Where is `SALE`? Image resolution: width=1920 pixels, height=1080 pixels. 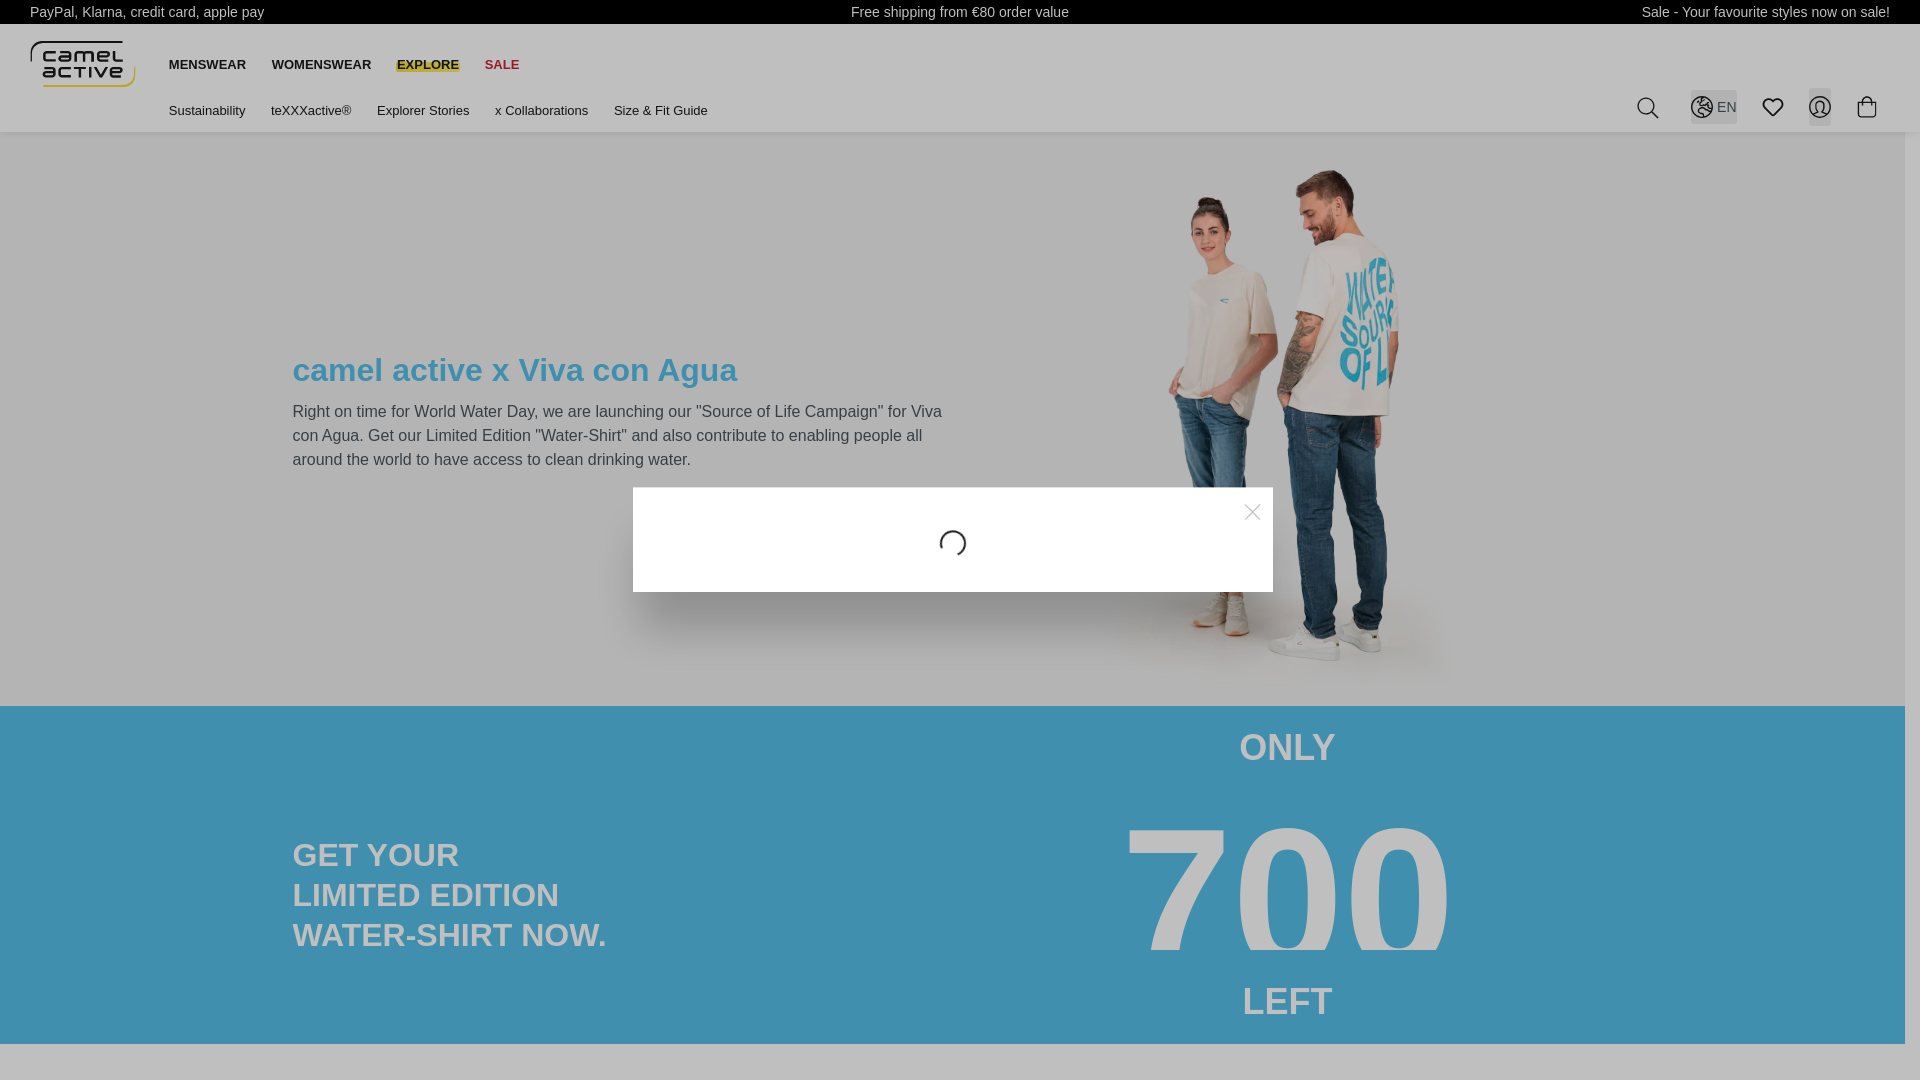
SALE is located at coordinates (502, 64).